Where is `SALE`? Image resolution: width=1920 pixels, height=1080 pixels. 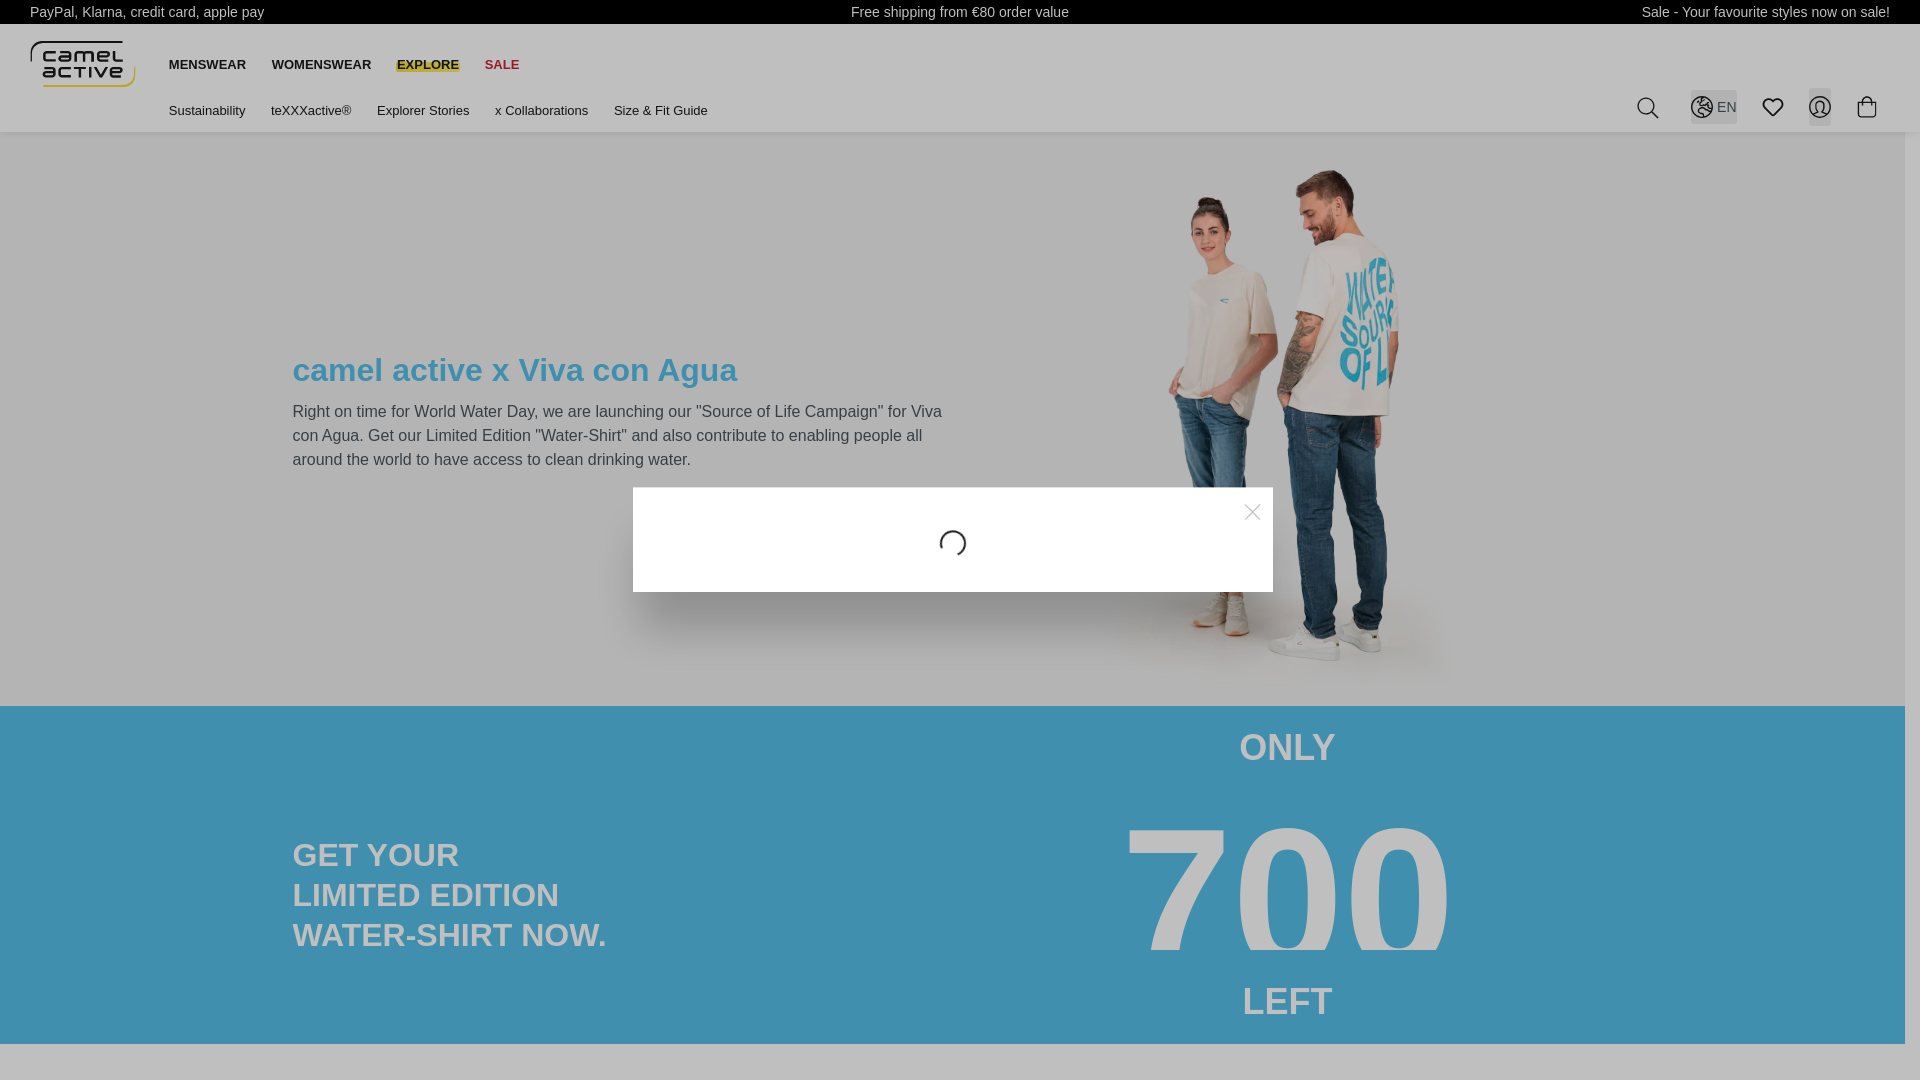
SALE is located at coordinates (502, 64).